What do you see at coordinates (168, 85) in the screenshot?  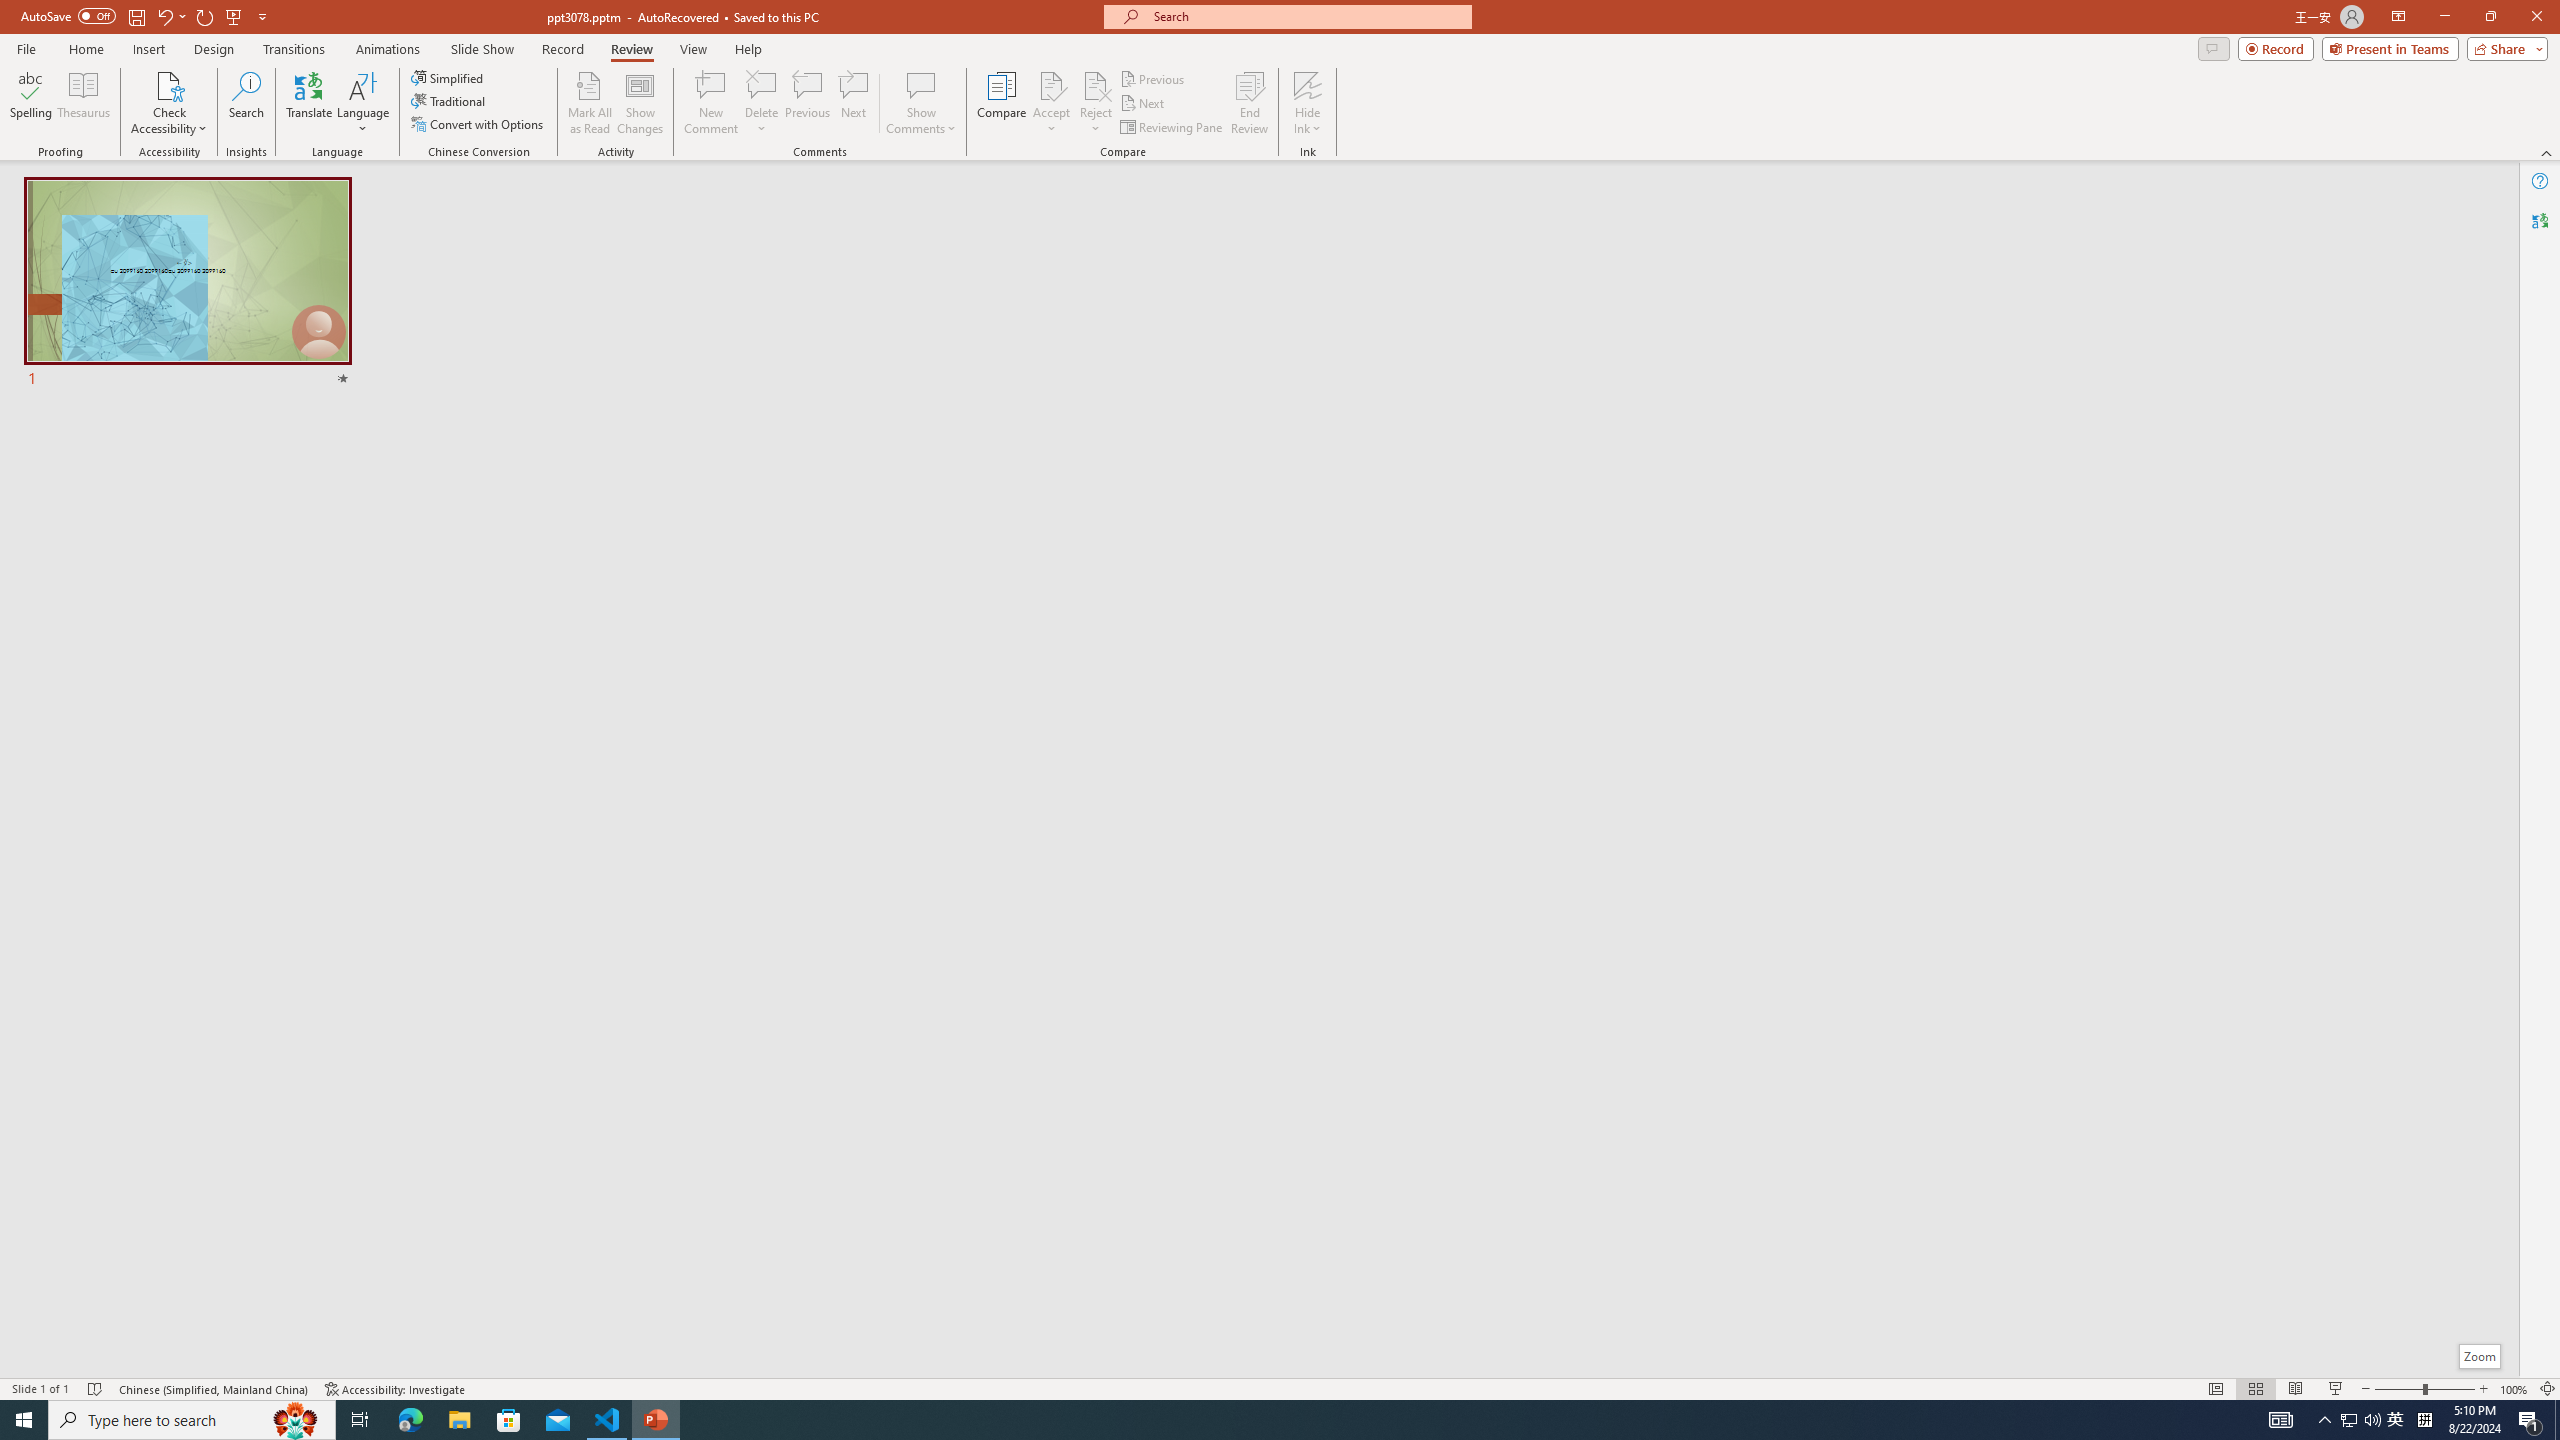 I see `Check Accessibility` at bounding box center [168, 85].